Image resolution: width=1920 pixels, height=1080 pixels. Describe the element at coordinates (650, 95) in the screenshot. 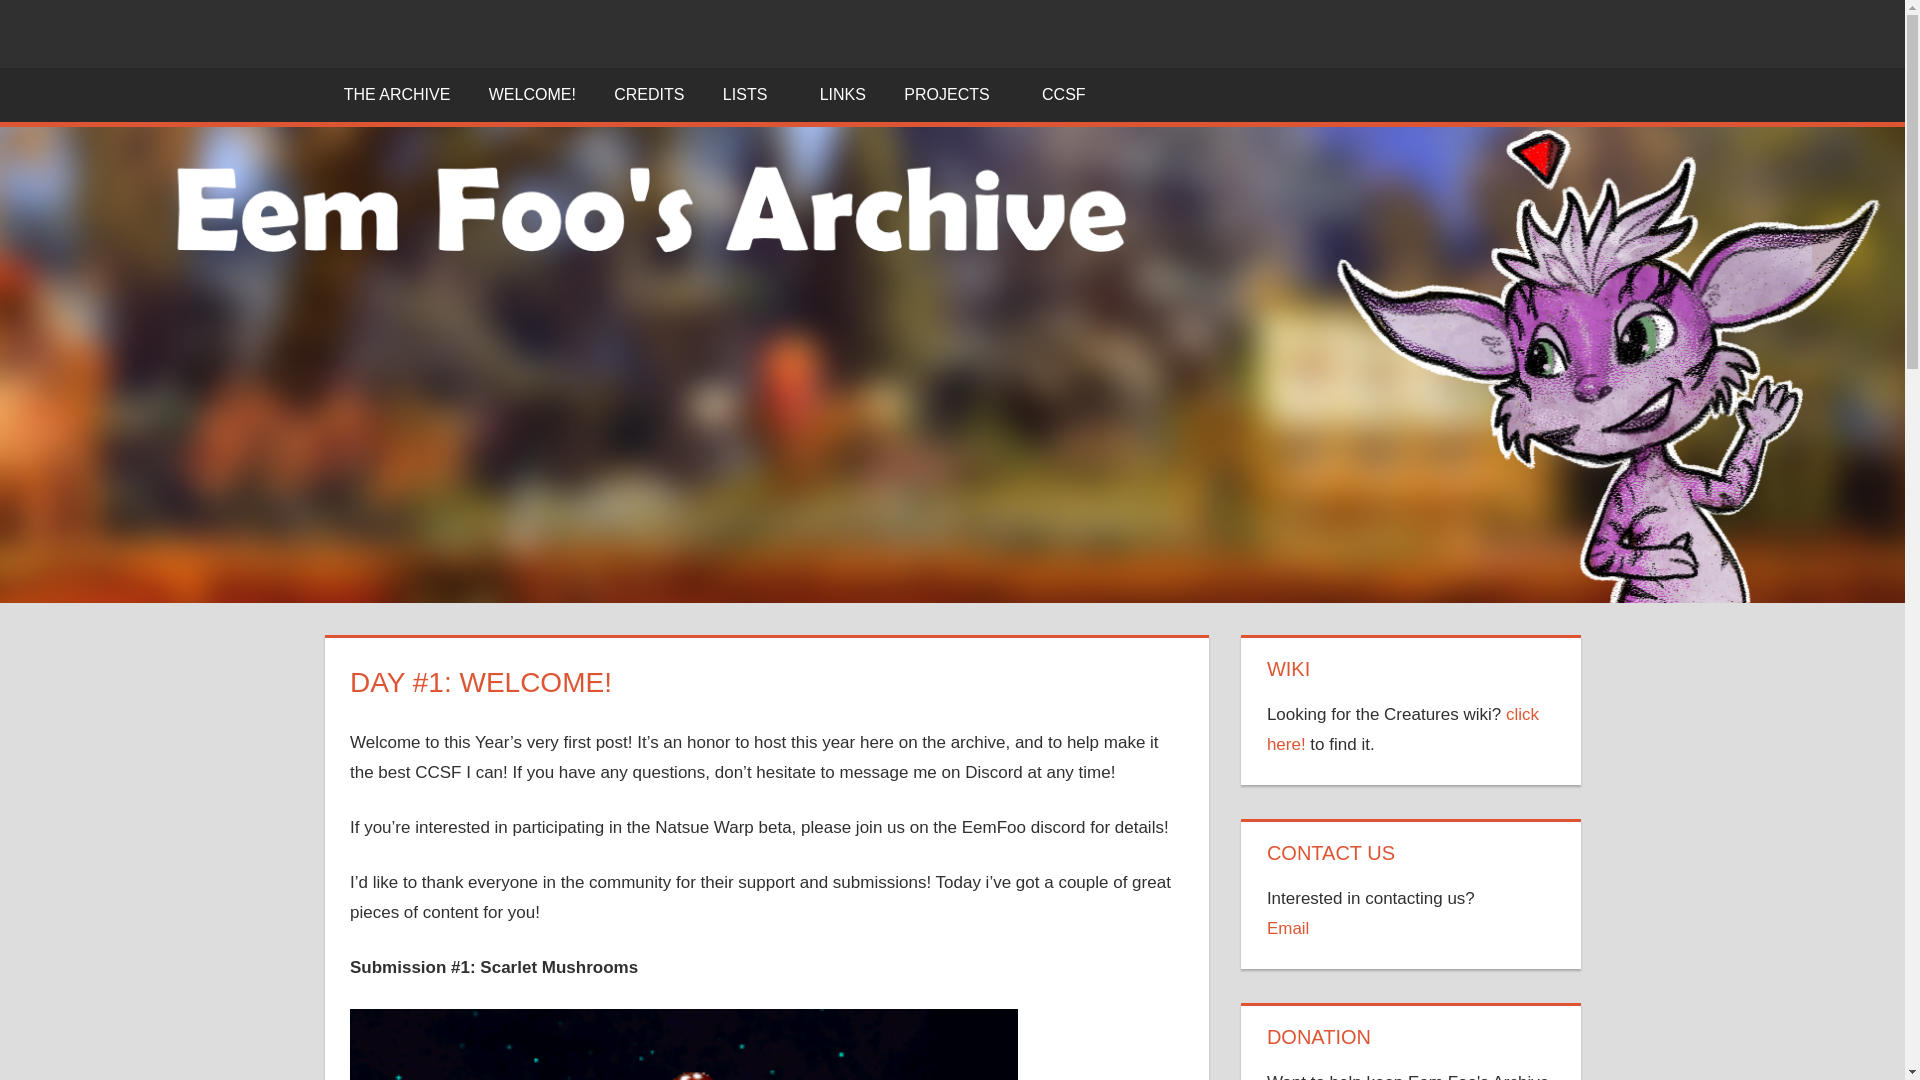

I see `CREDITS` at that location.